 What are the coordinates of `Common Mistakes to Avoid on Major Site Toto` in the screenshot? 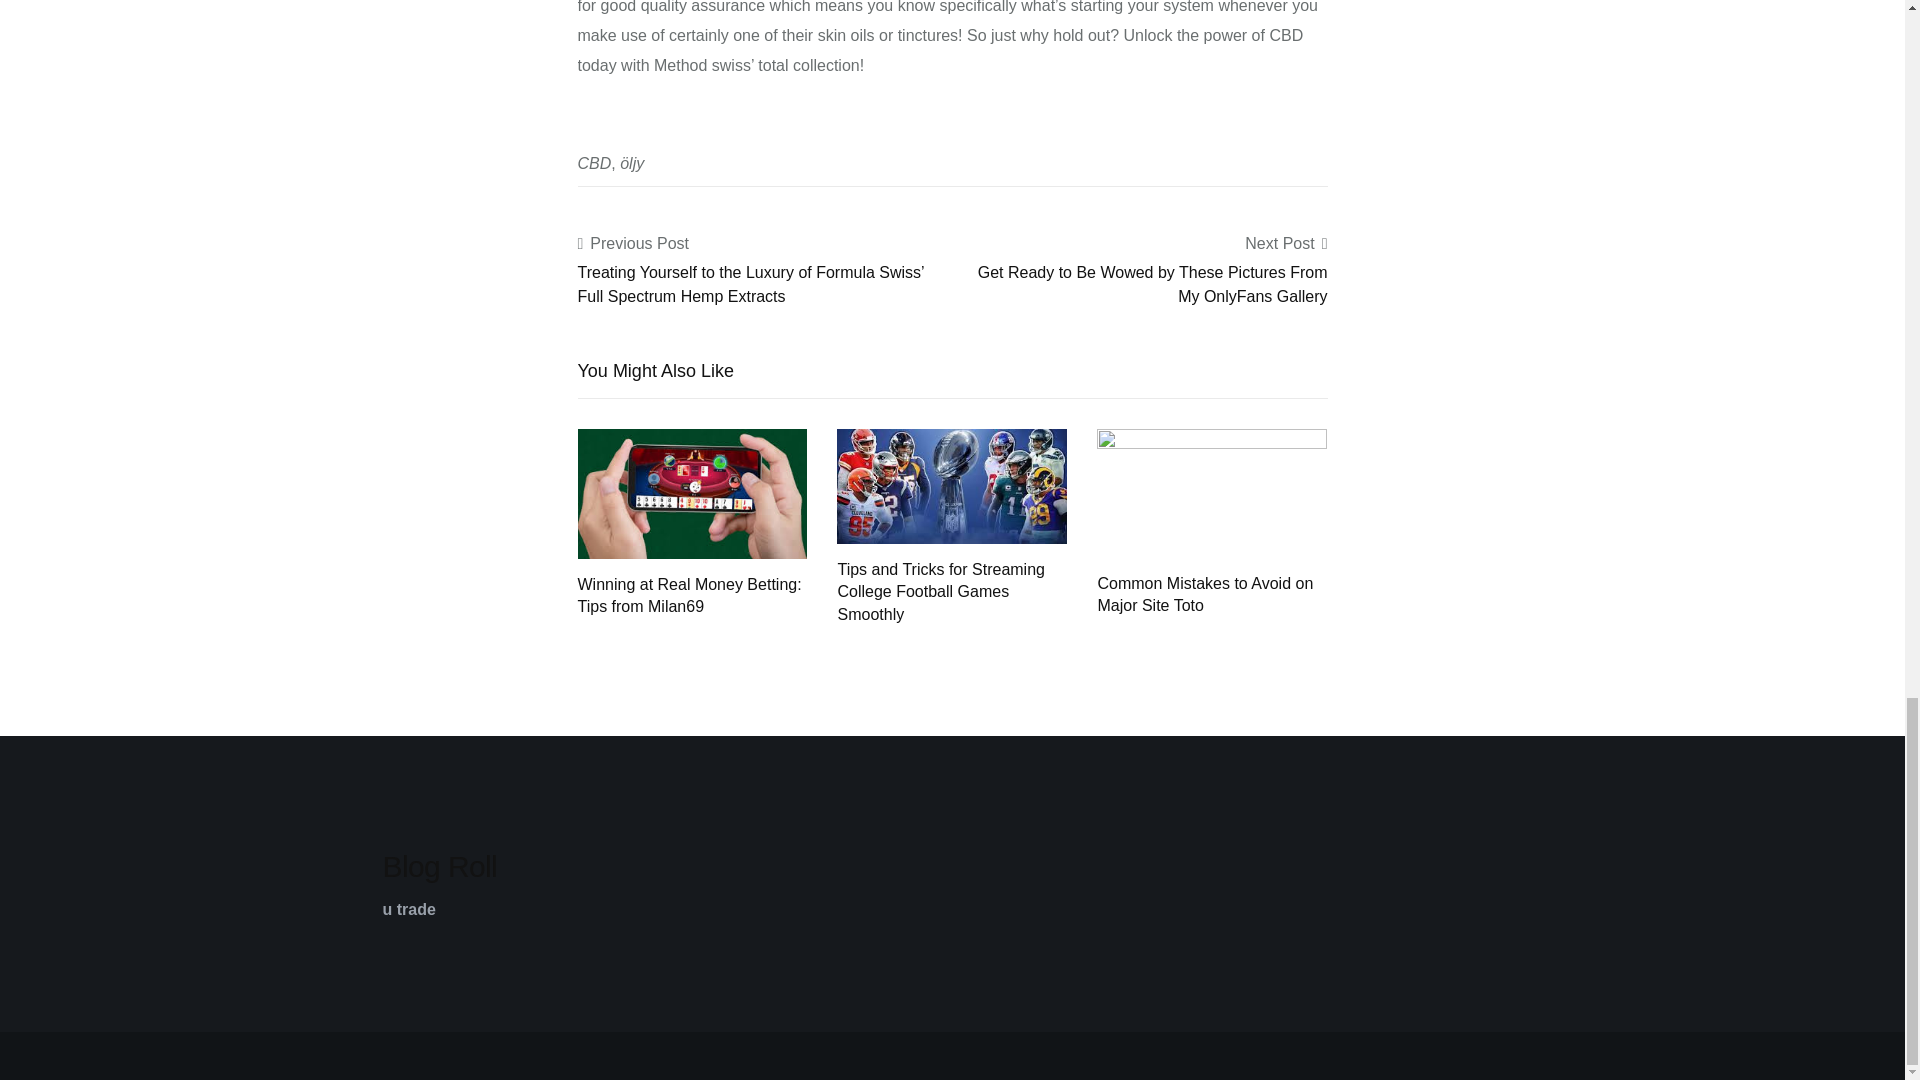 It's located at (1204, 594).